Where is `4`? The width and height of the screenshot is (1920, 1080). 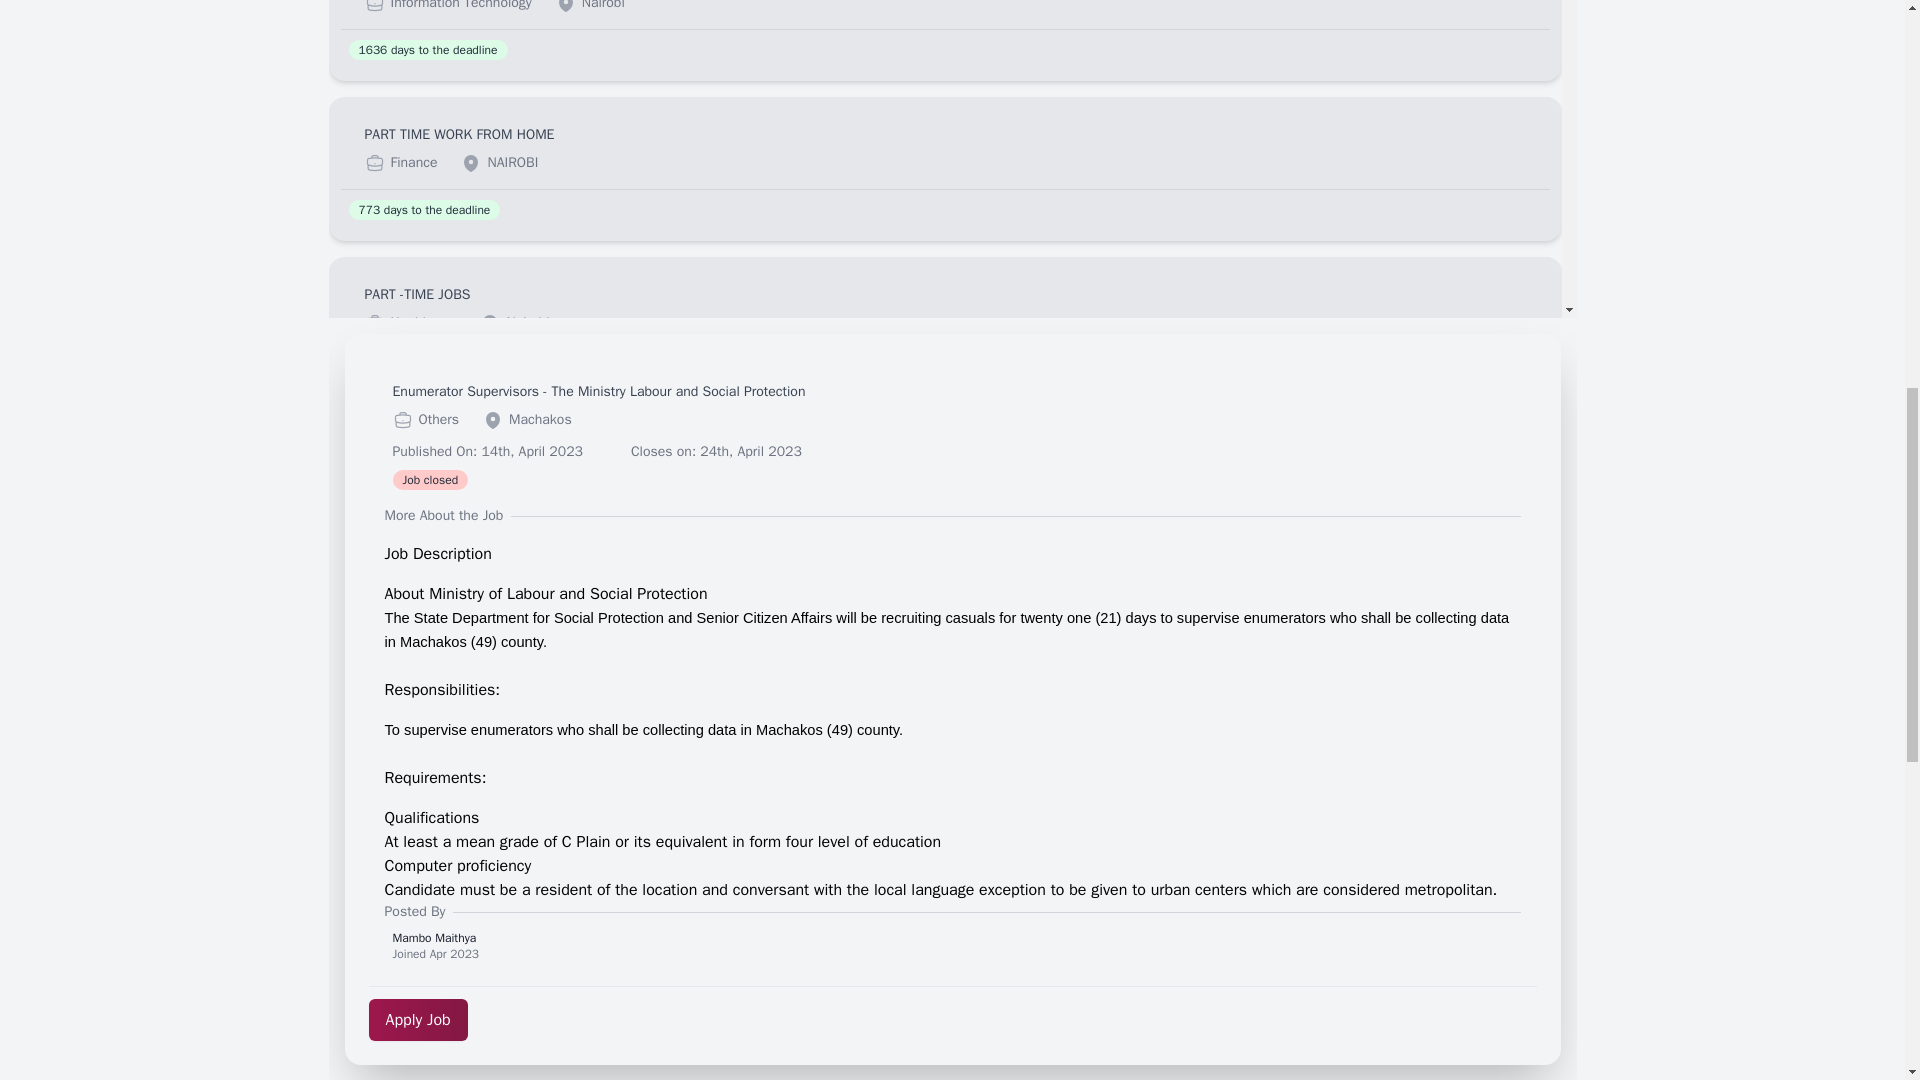
4 is located at coordinates (1274, 912).